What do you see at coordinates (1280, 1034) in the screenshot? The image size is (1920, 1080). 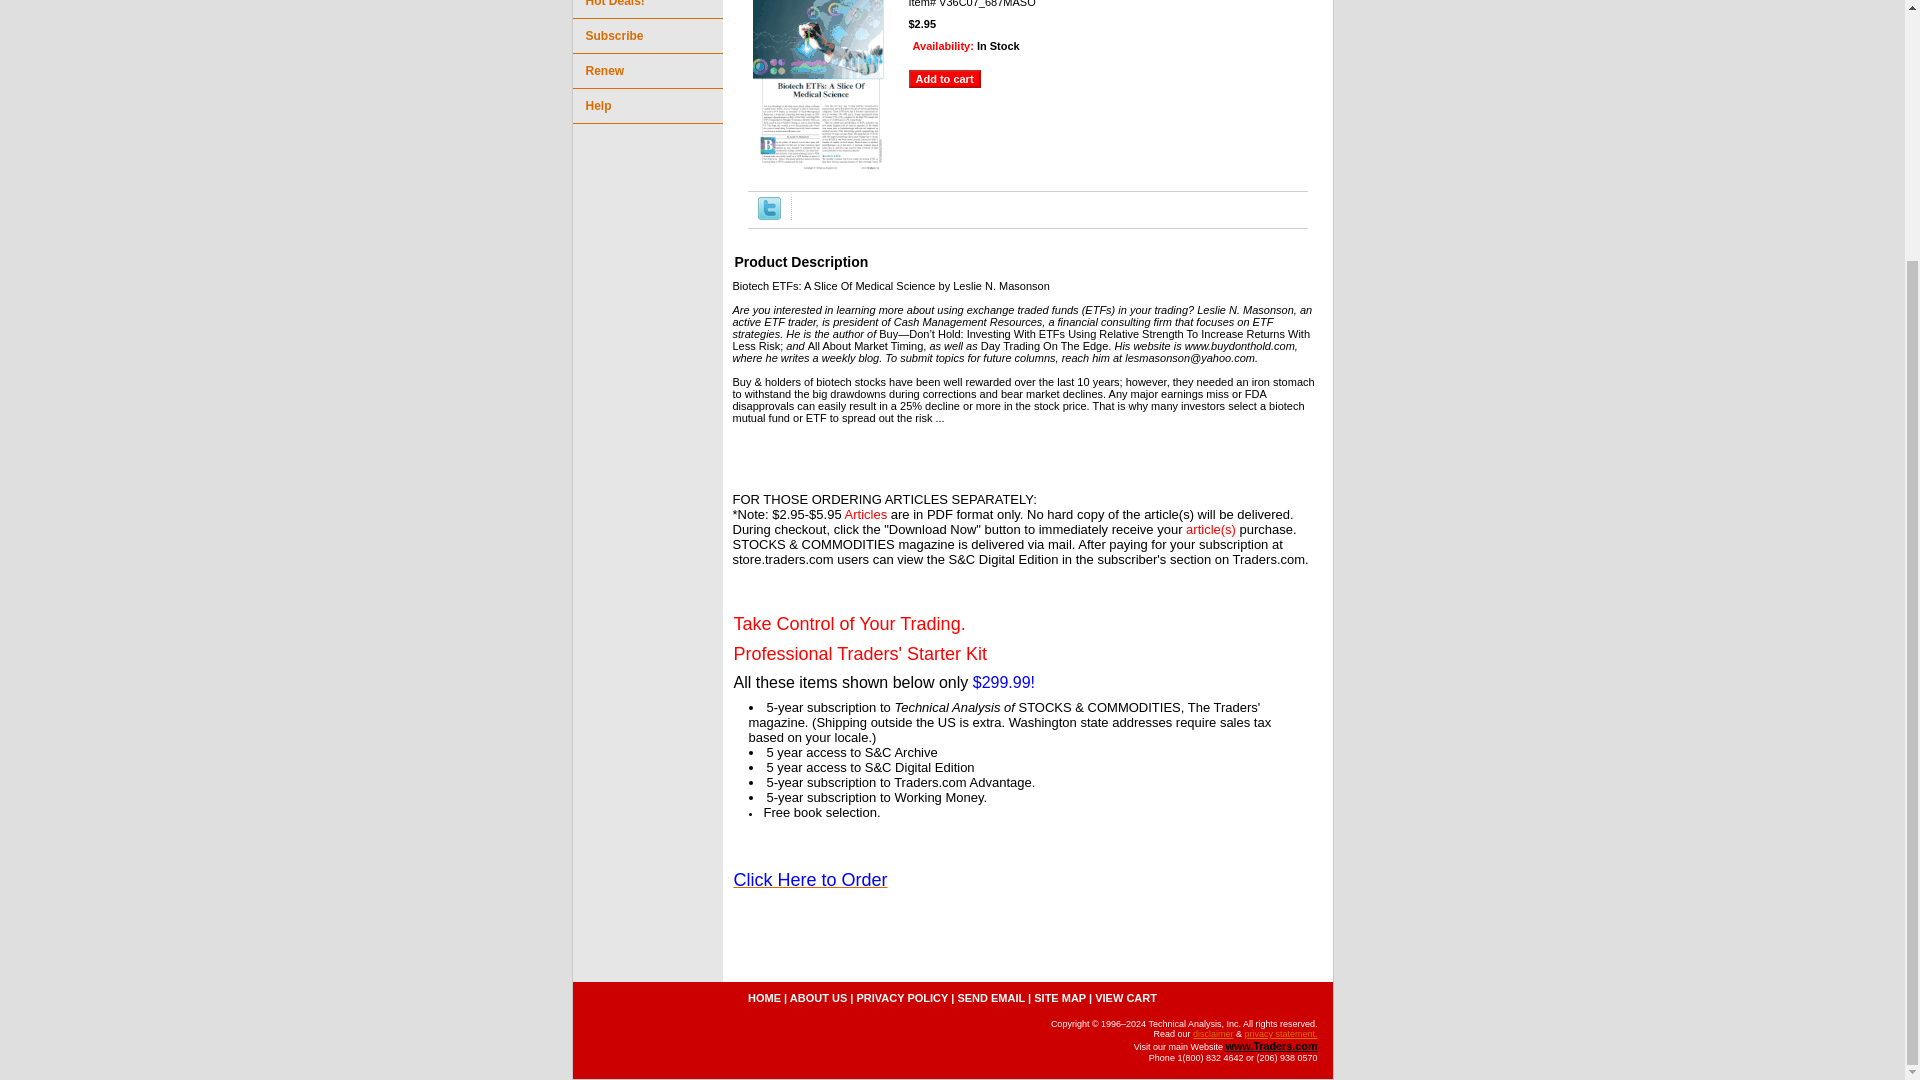 I see `privacy statement.` at bounding box center [1280, 1034].